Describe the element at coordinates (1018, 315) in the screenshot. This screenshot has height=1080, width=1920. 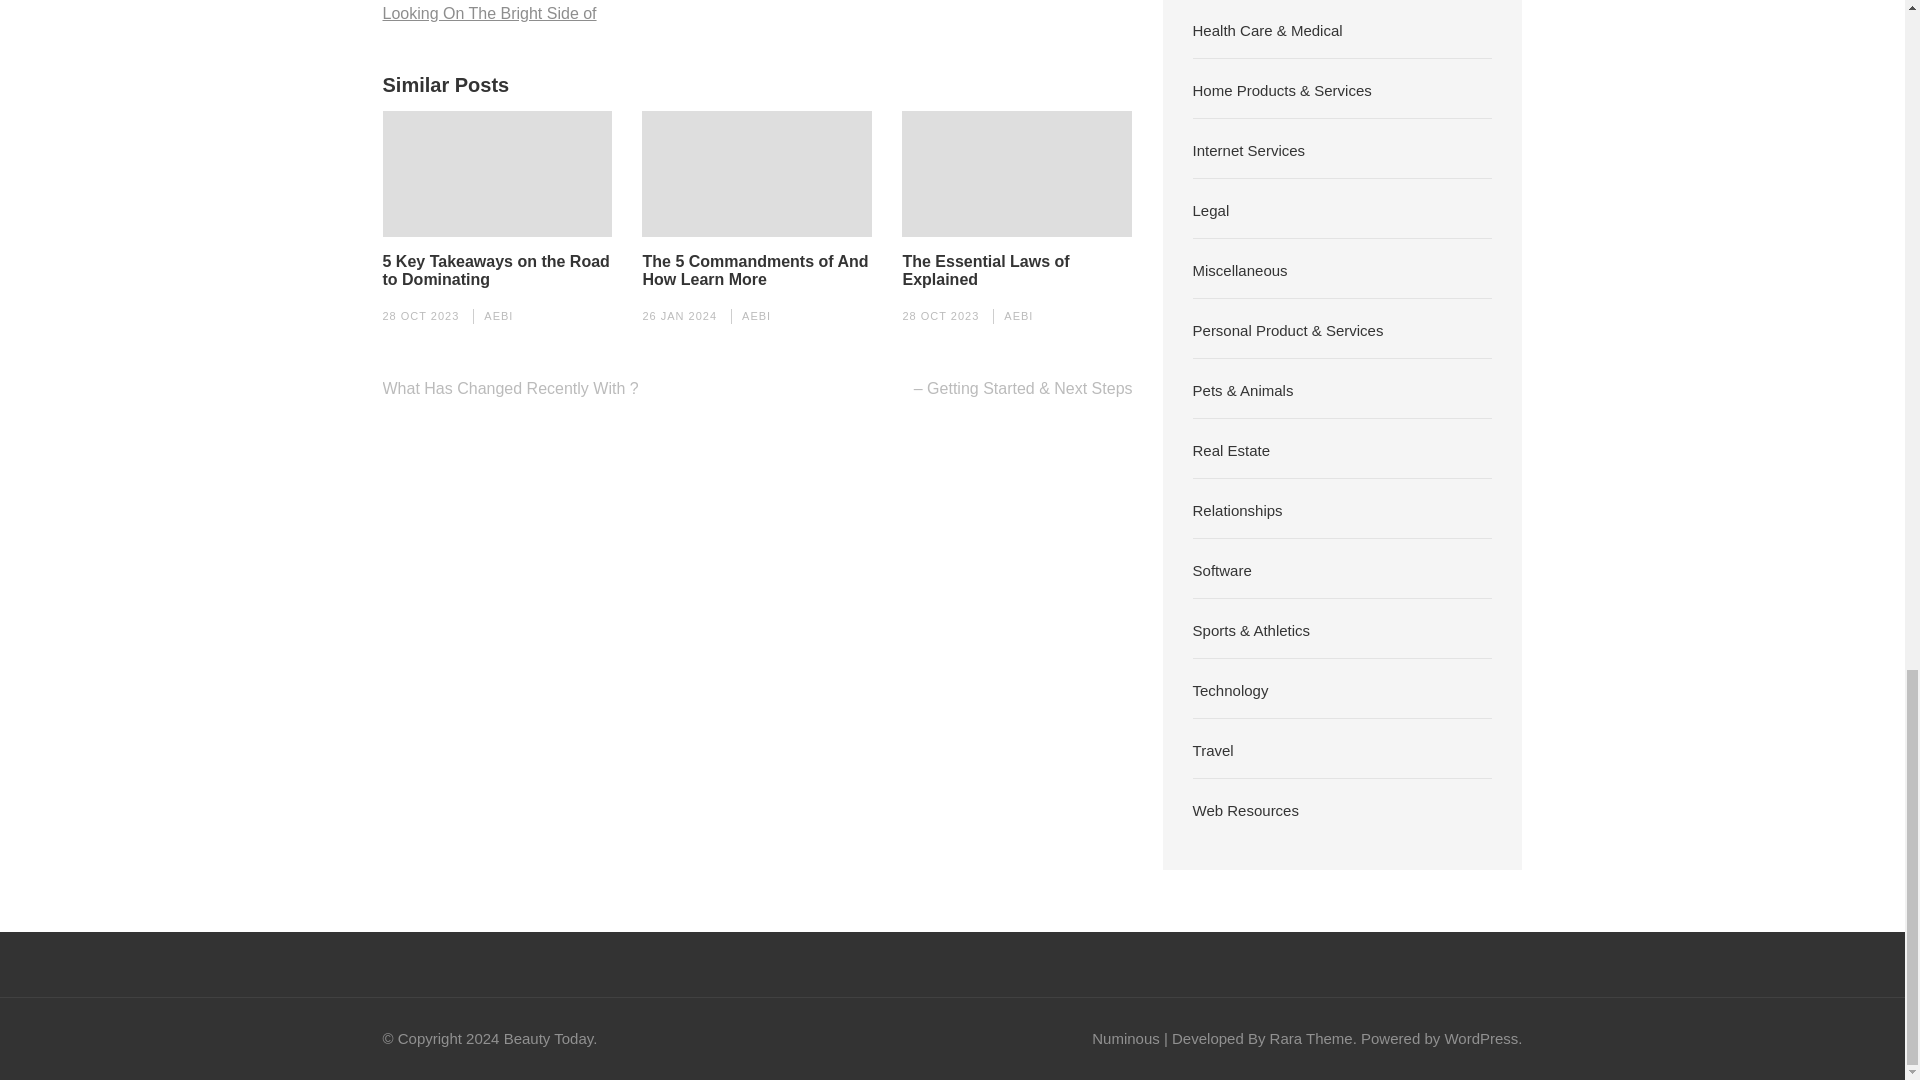
I see `AEBI` at that location.